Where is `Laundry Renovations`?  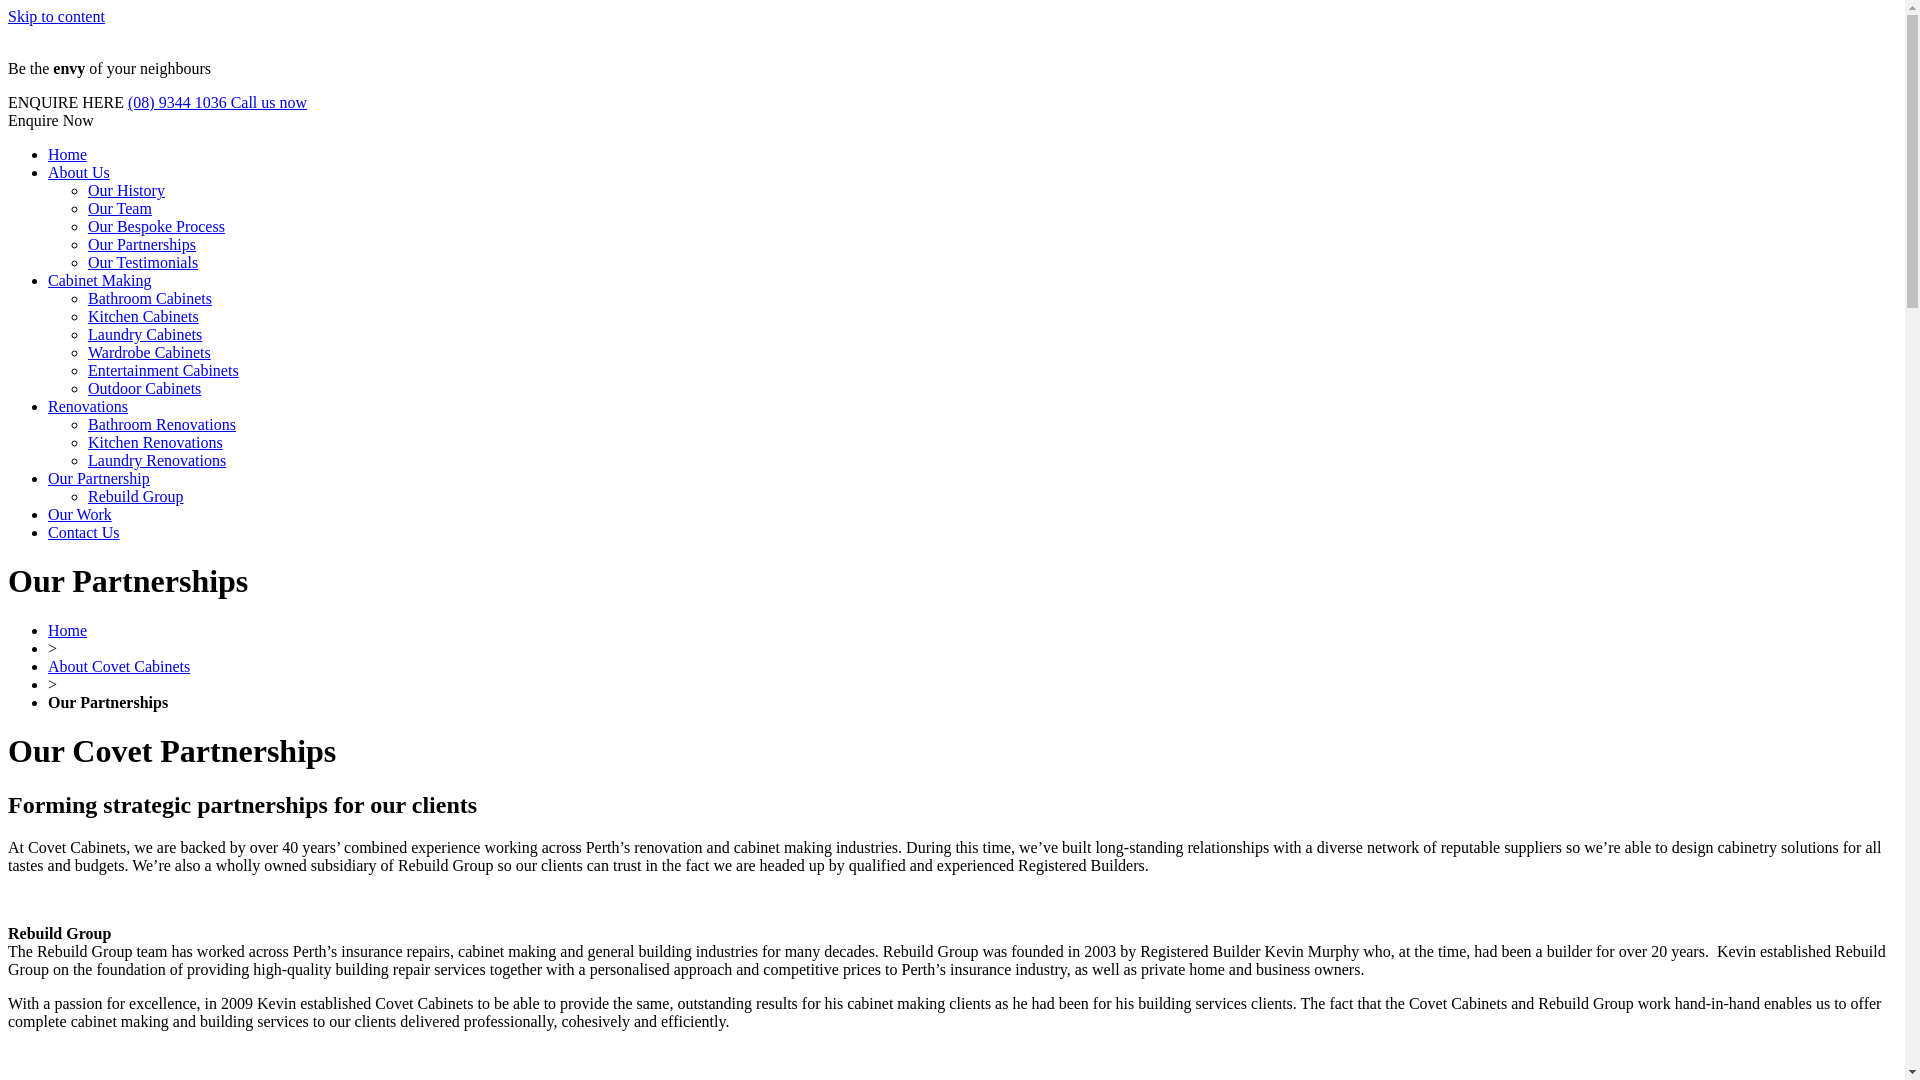 Laundry Renovations is located at coordinates (157, 460).